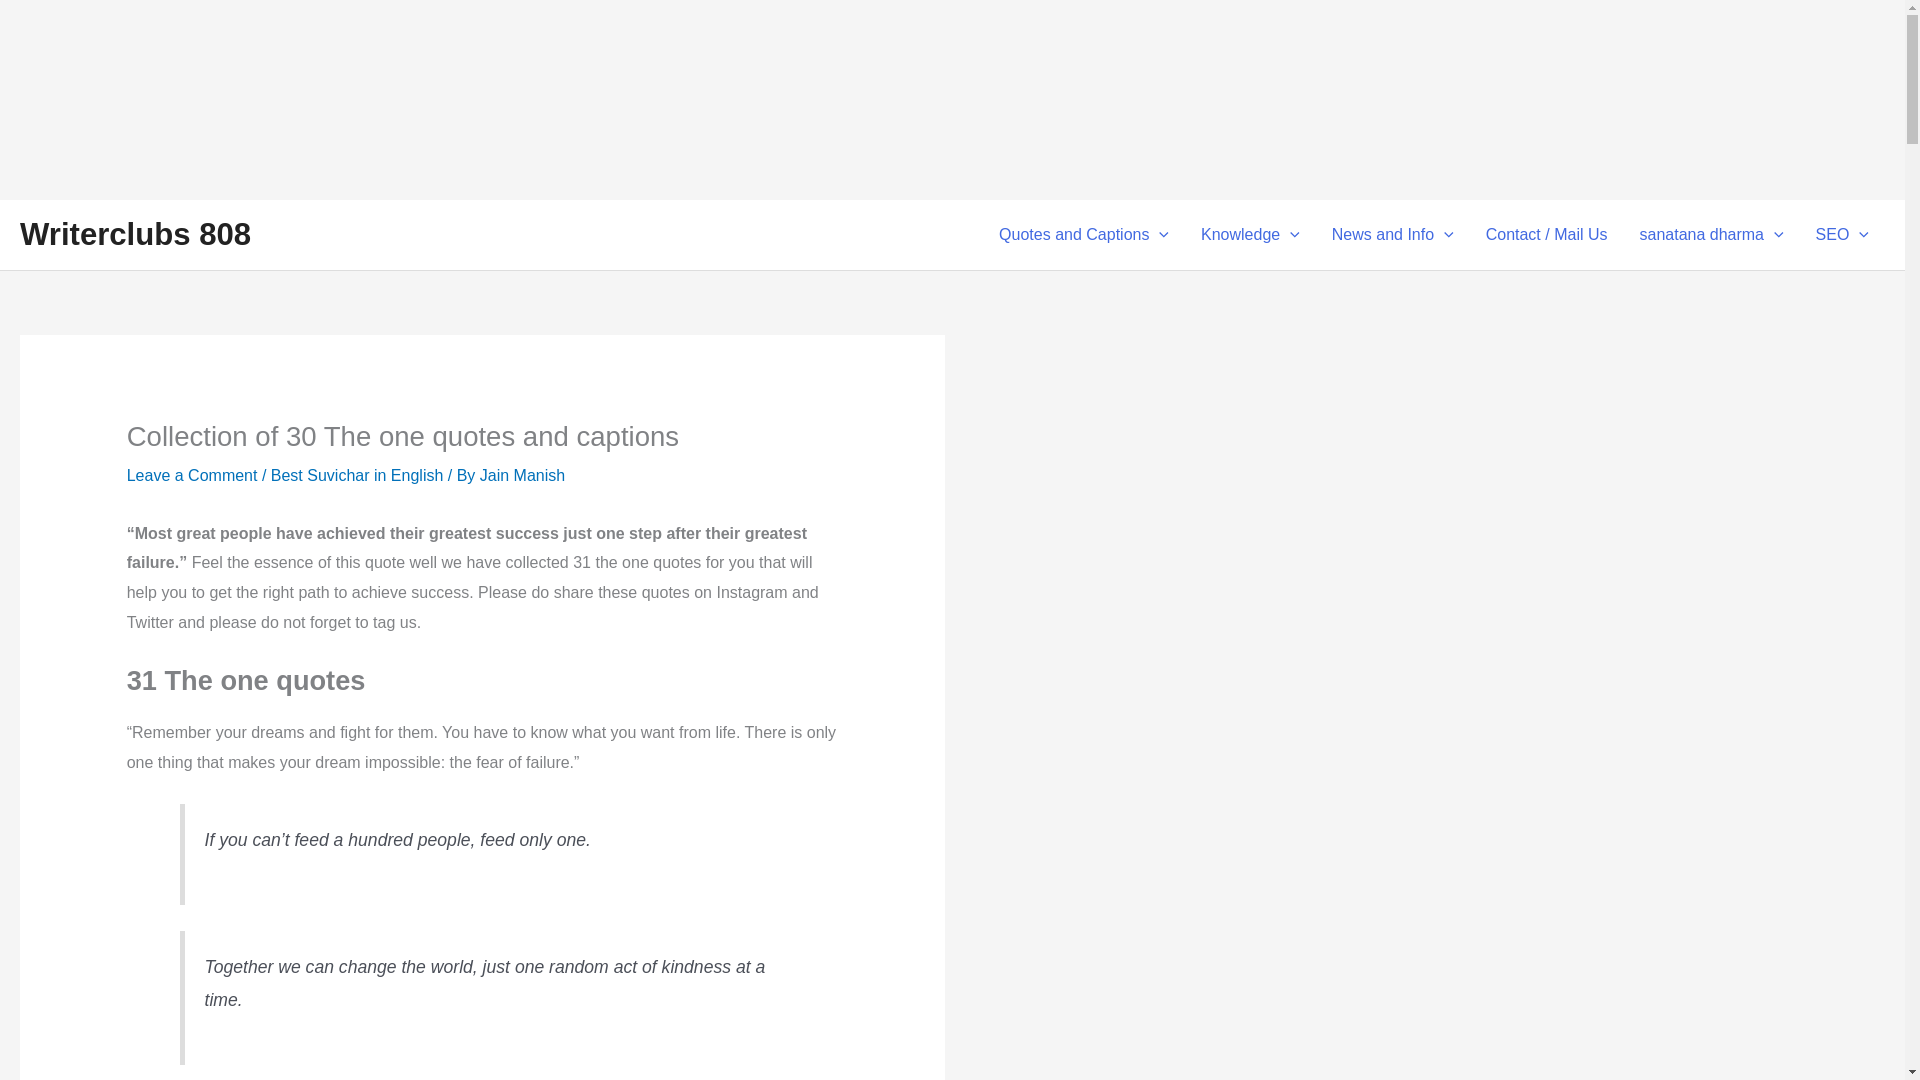 The height and width of the screenshot is (1080, 1920). I want to click on Leave a Comment, so click(192, 474).